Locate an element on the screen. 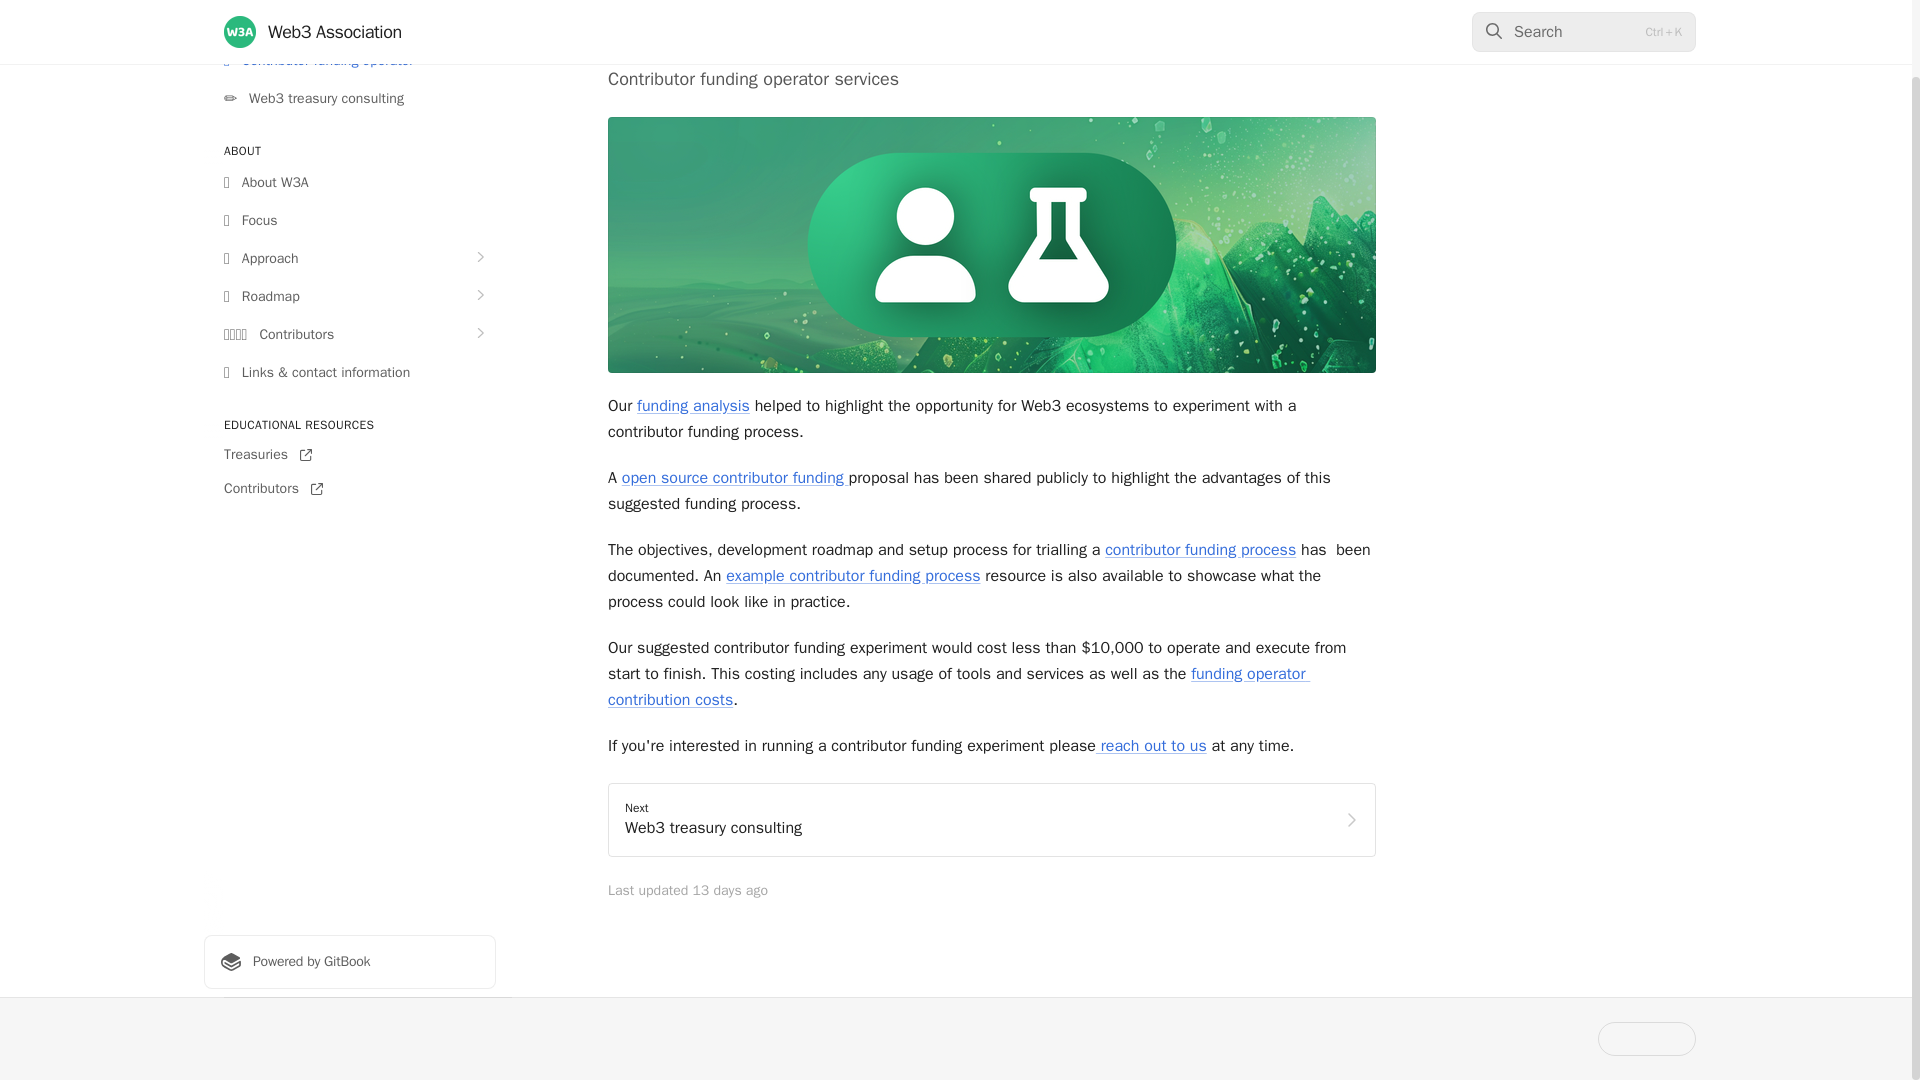 The height and width of the screenshot is (1080, 1920). Powered by GitBook is located at coordinates (349, 962).